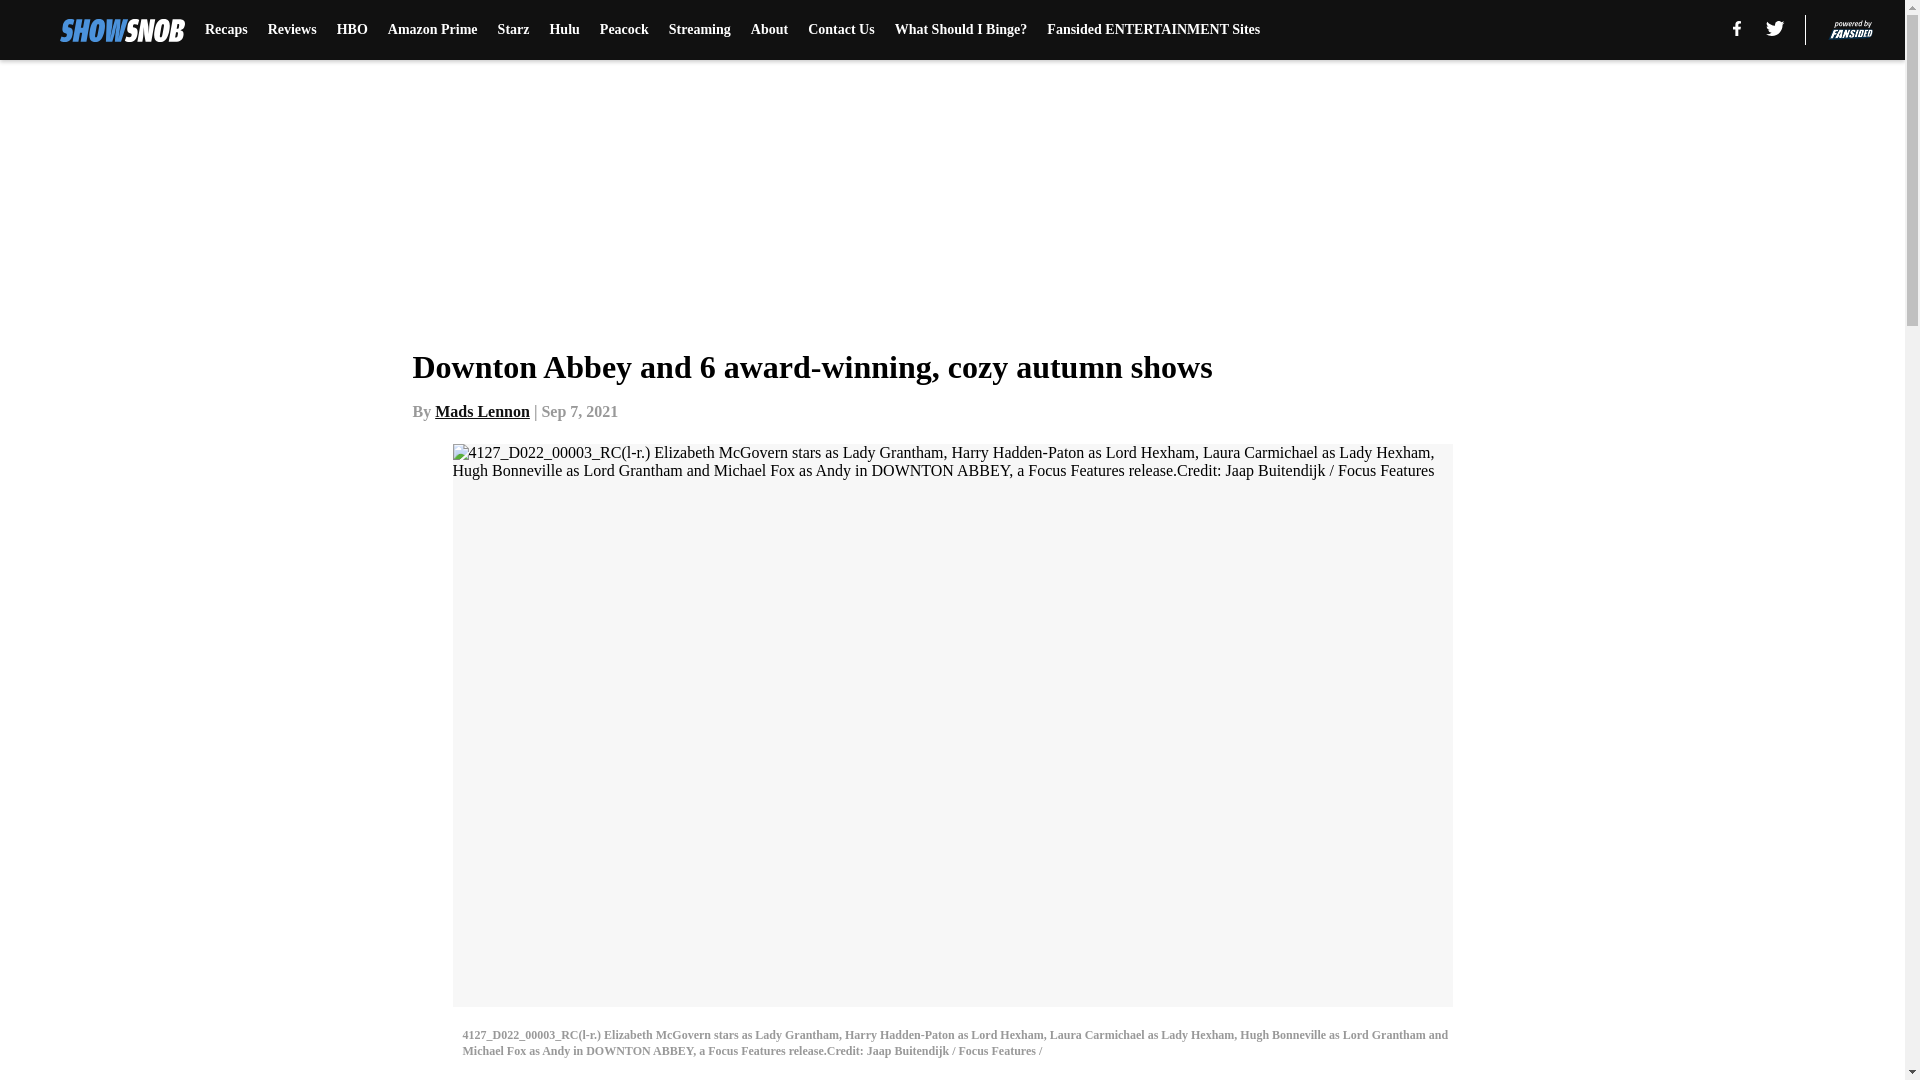 This screenshot has height=1080, width=1920. What do you see at coordinates (700, 30) in the screenshot?
I see `Streaming` at bounding box center [700, 30].